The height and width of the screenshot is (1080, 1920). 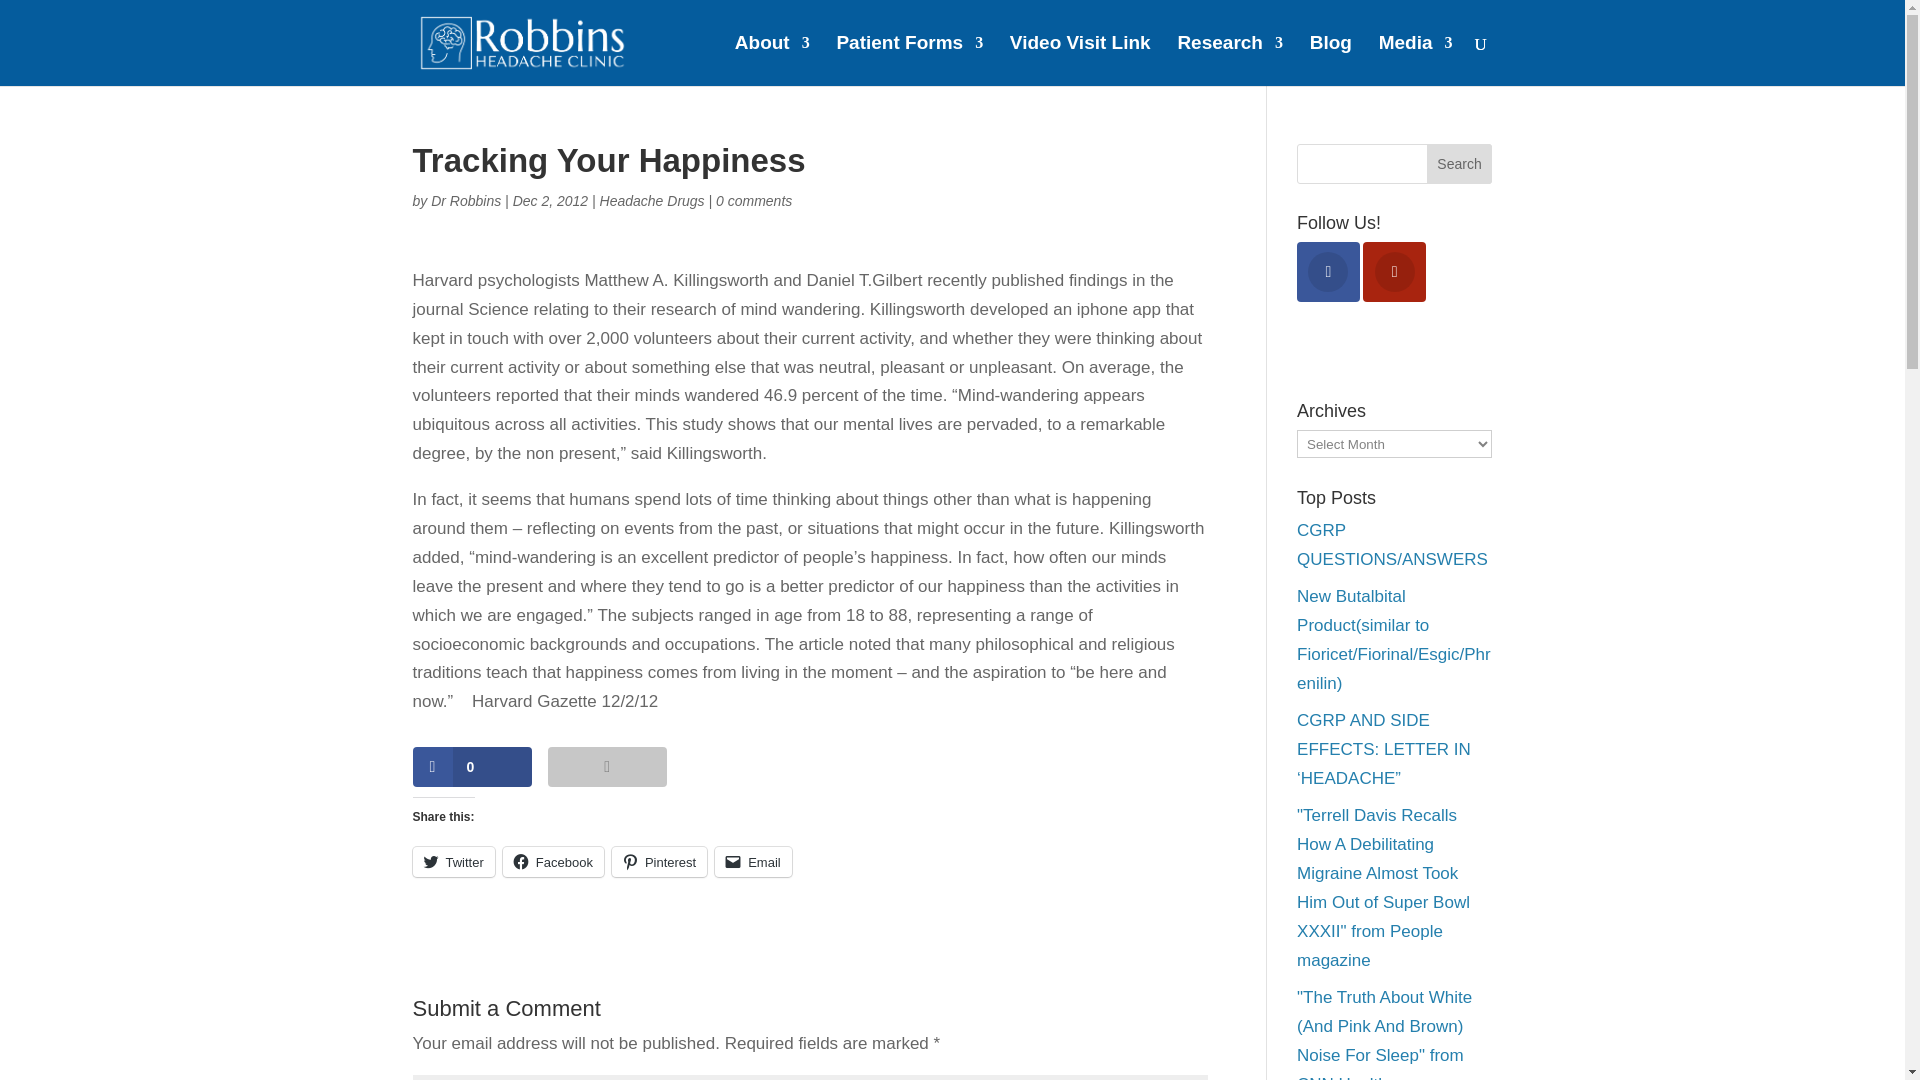 What do you see at coordinates (1416, 60) in the screenshot?
I see `Media` at bounding box center [1416, 60].